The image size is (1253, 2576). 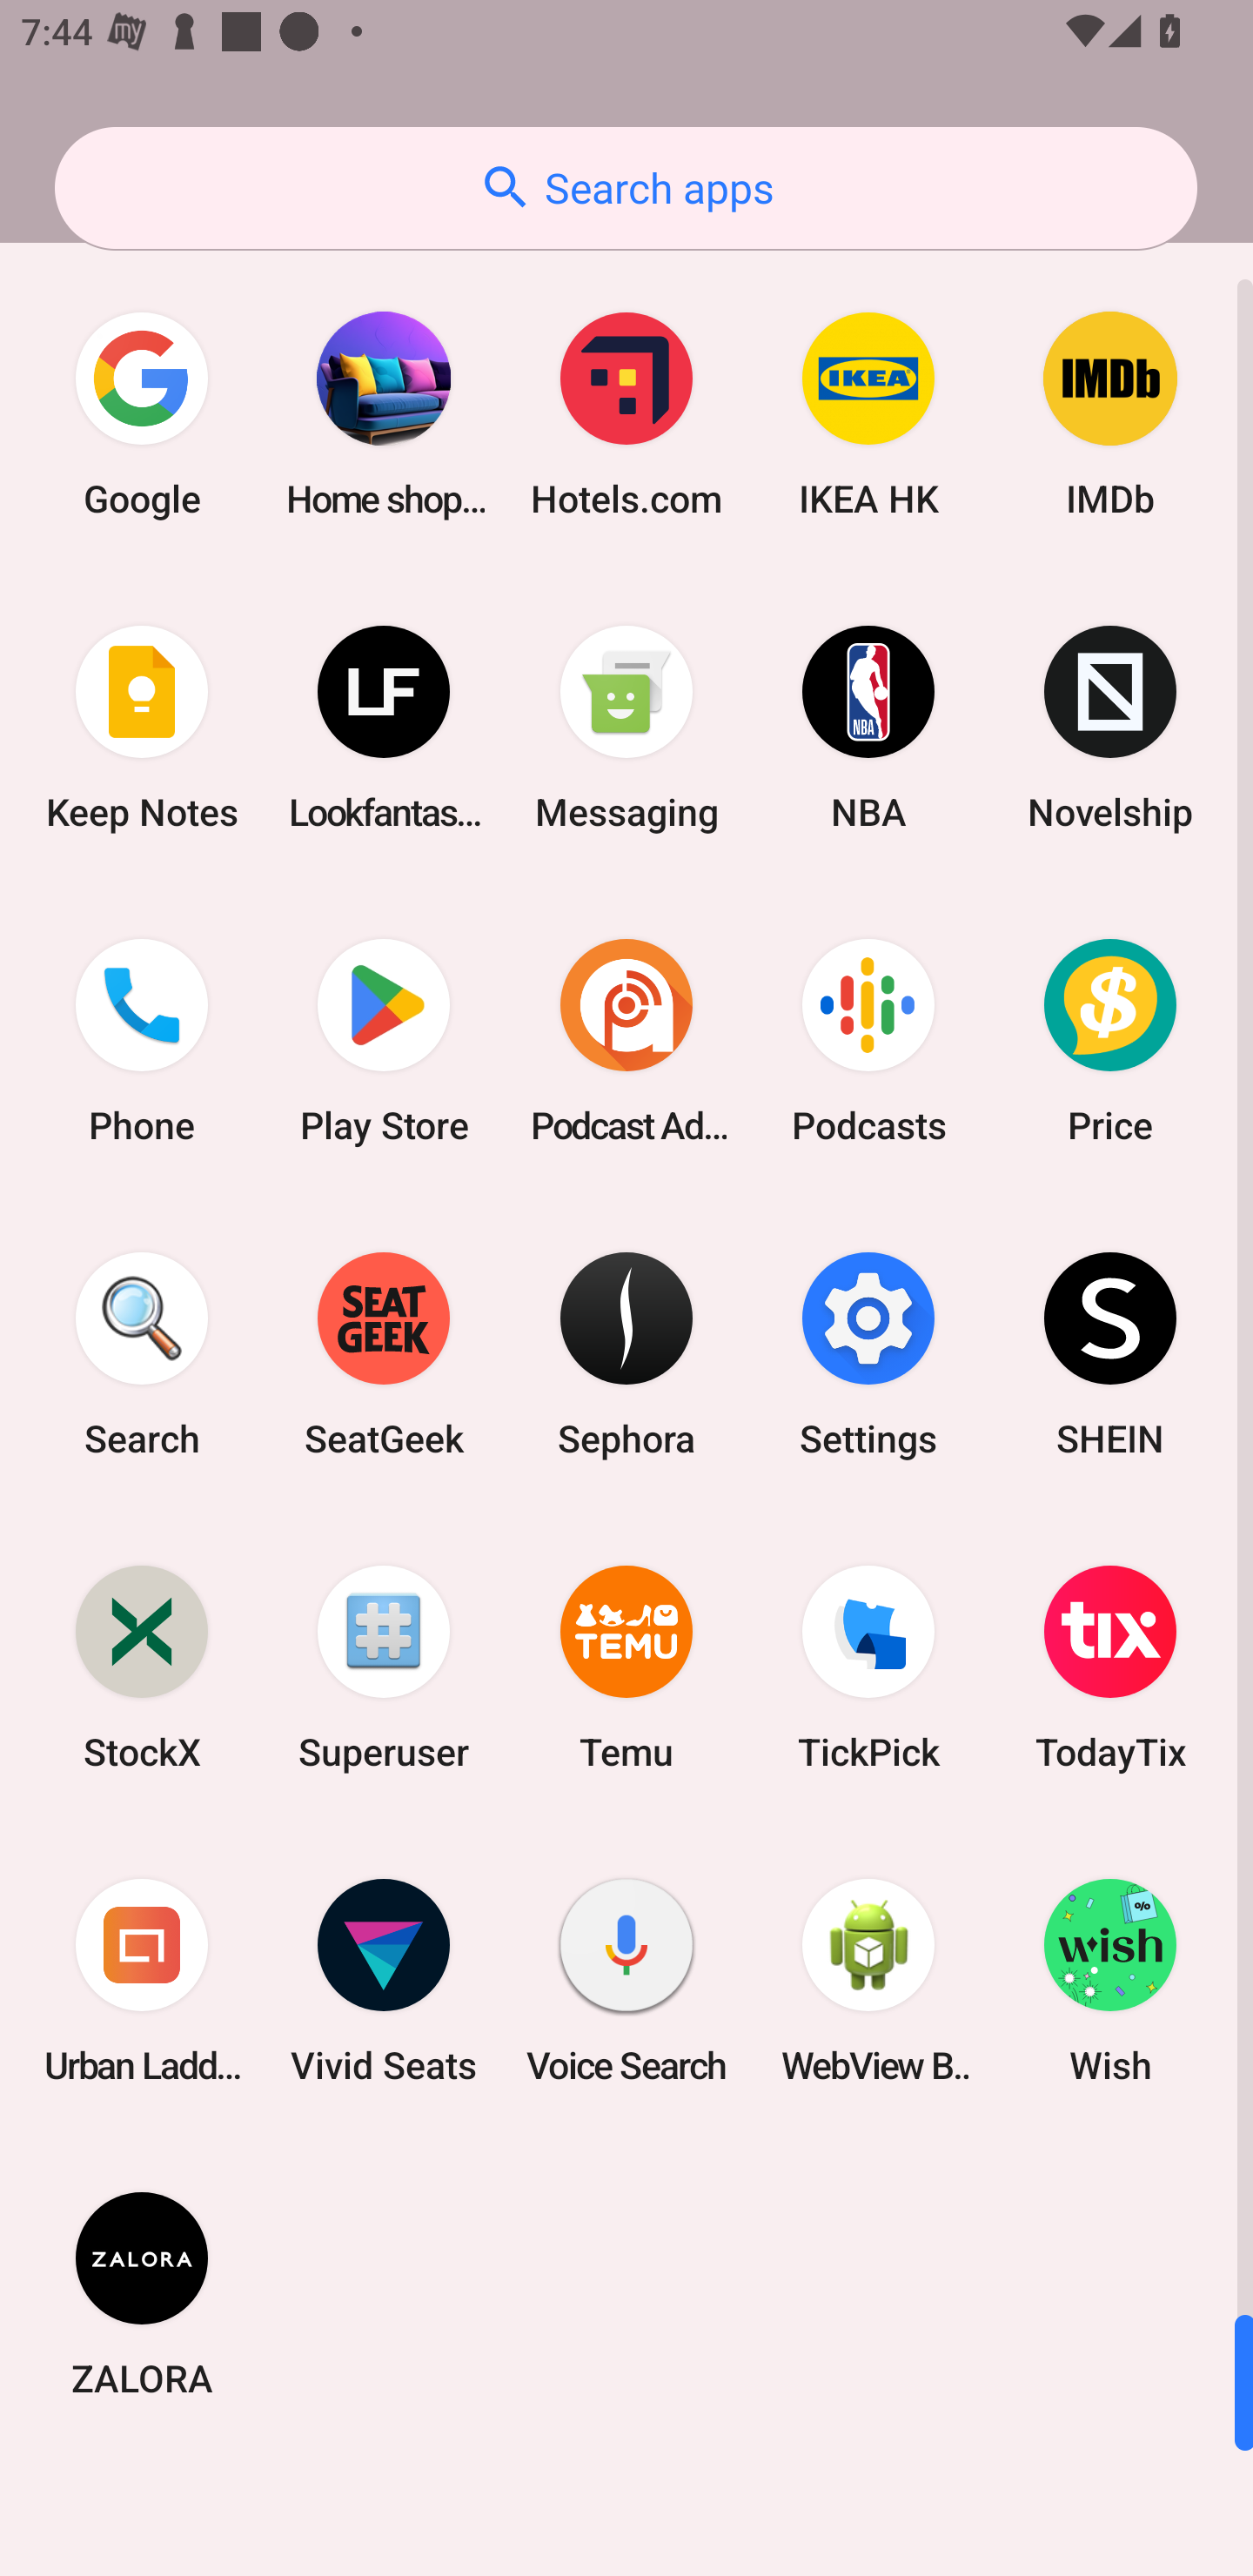 What do you see at coordinates (142, 1981) in the screenshot?
I see `Urban Ladder` at bounding box center [142, 1981].